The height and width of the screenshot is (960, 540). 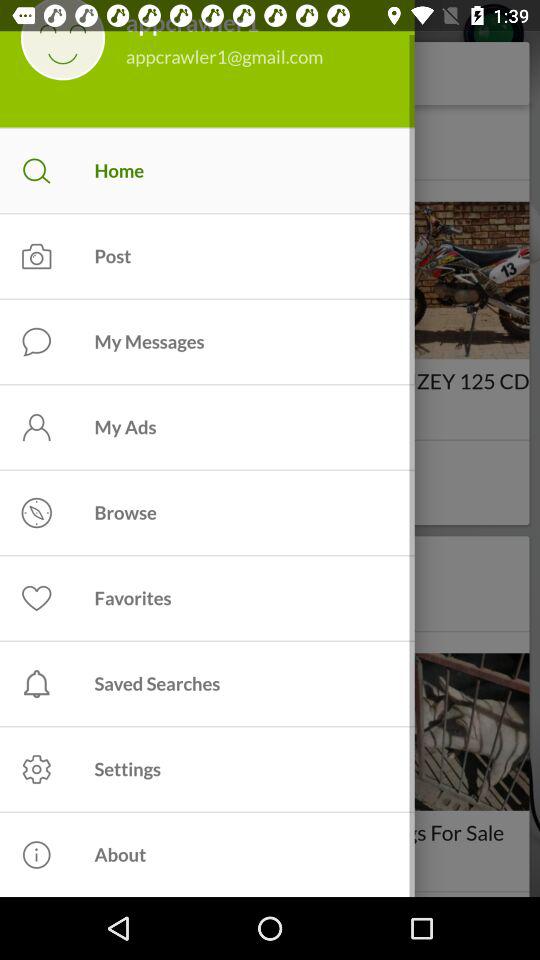 What do you see at coordinates (36, 512) in the screenshot?
I see `click on icon left to browse` at bounding box center [36, 512].